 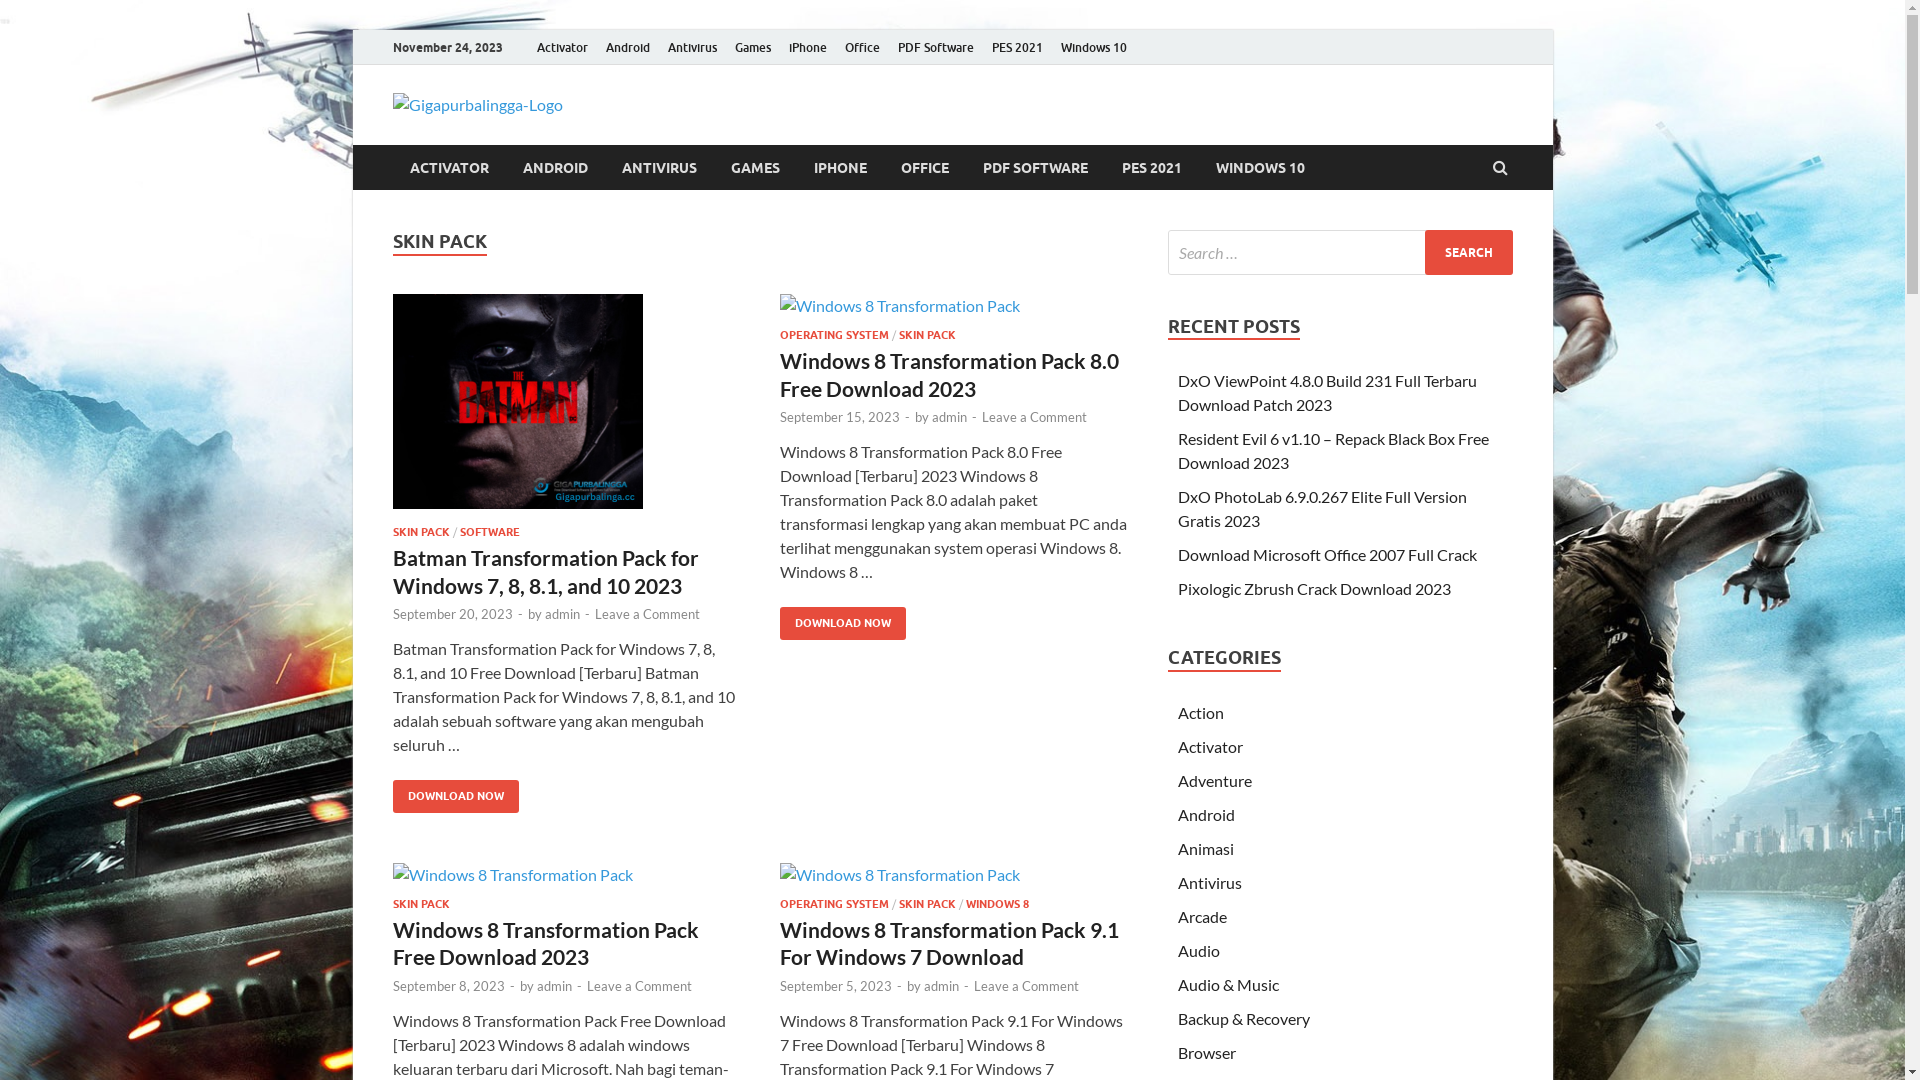 I want to click on Android, so click(x=1206, y=814).